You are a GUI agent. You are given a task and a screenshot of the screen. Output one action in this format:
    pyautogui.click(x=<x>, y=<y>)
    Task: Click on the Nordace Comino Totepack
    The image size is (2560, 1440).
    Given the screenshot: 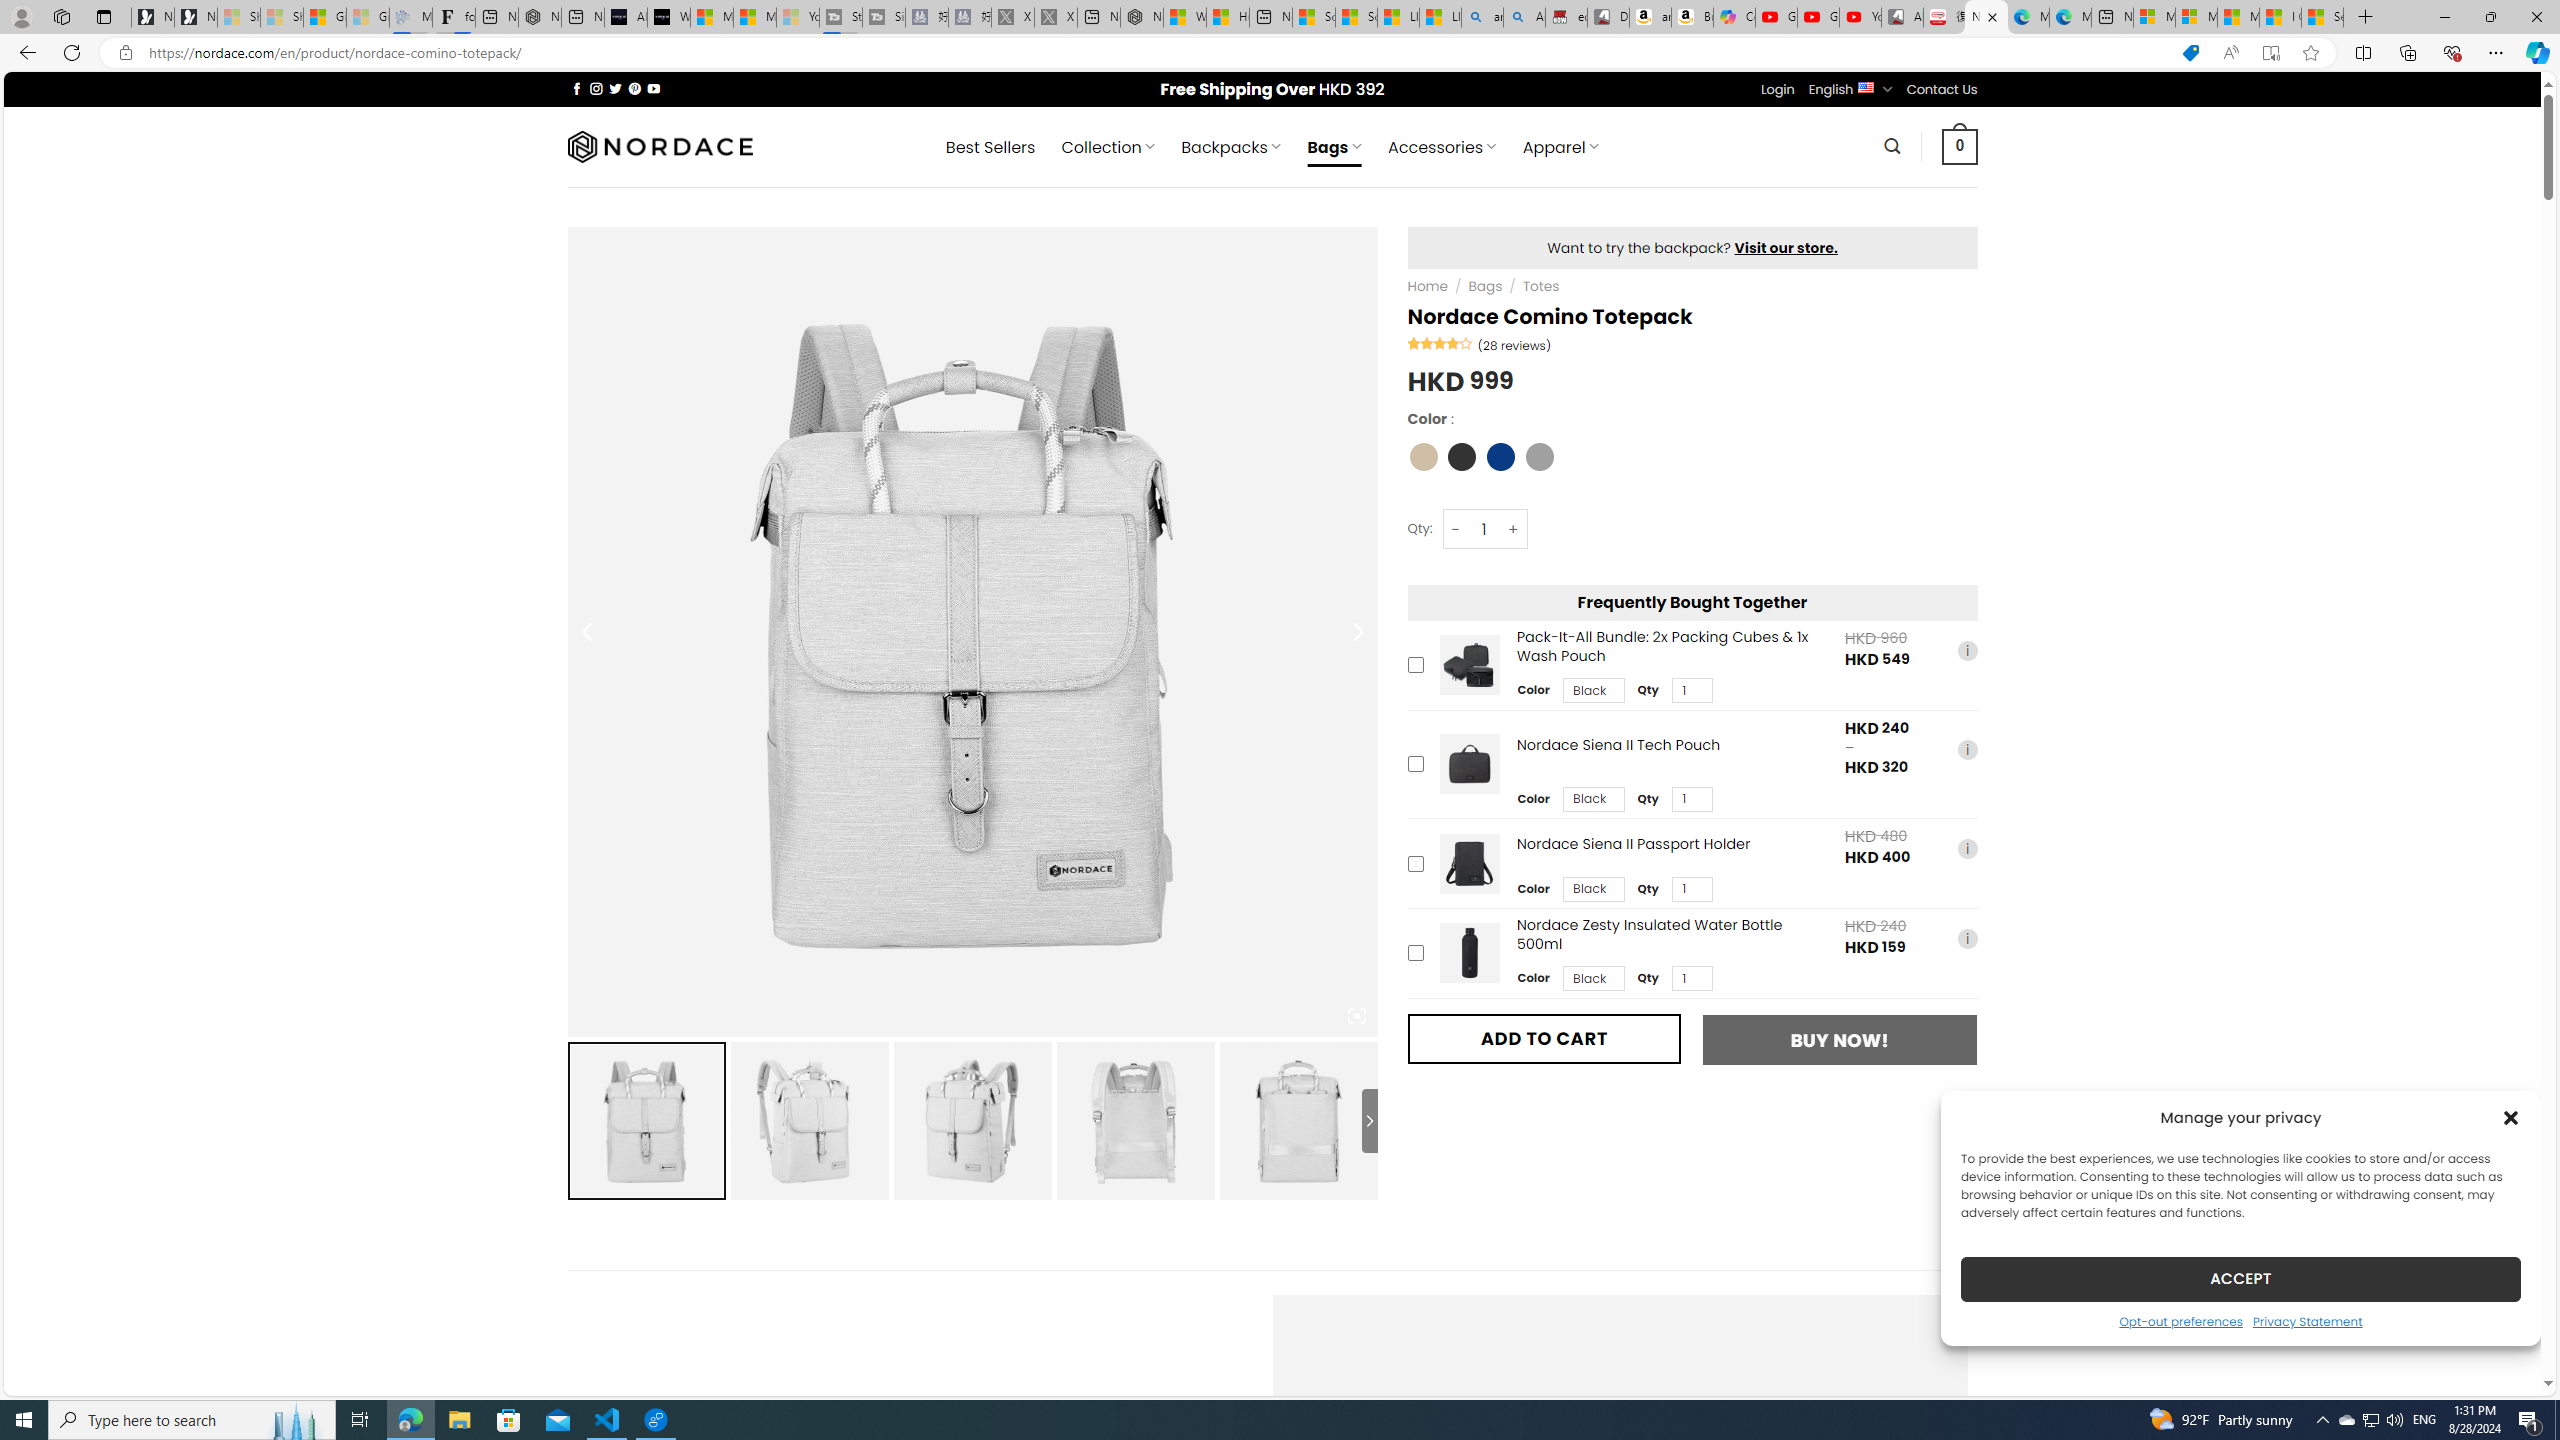 What is the action you would take?
    pyautogui.click(x=1298, y=1120)
    